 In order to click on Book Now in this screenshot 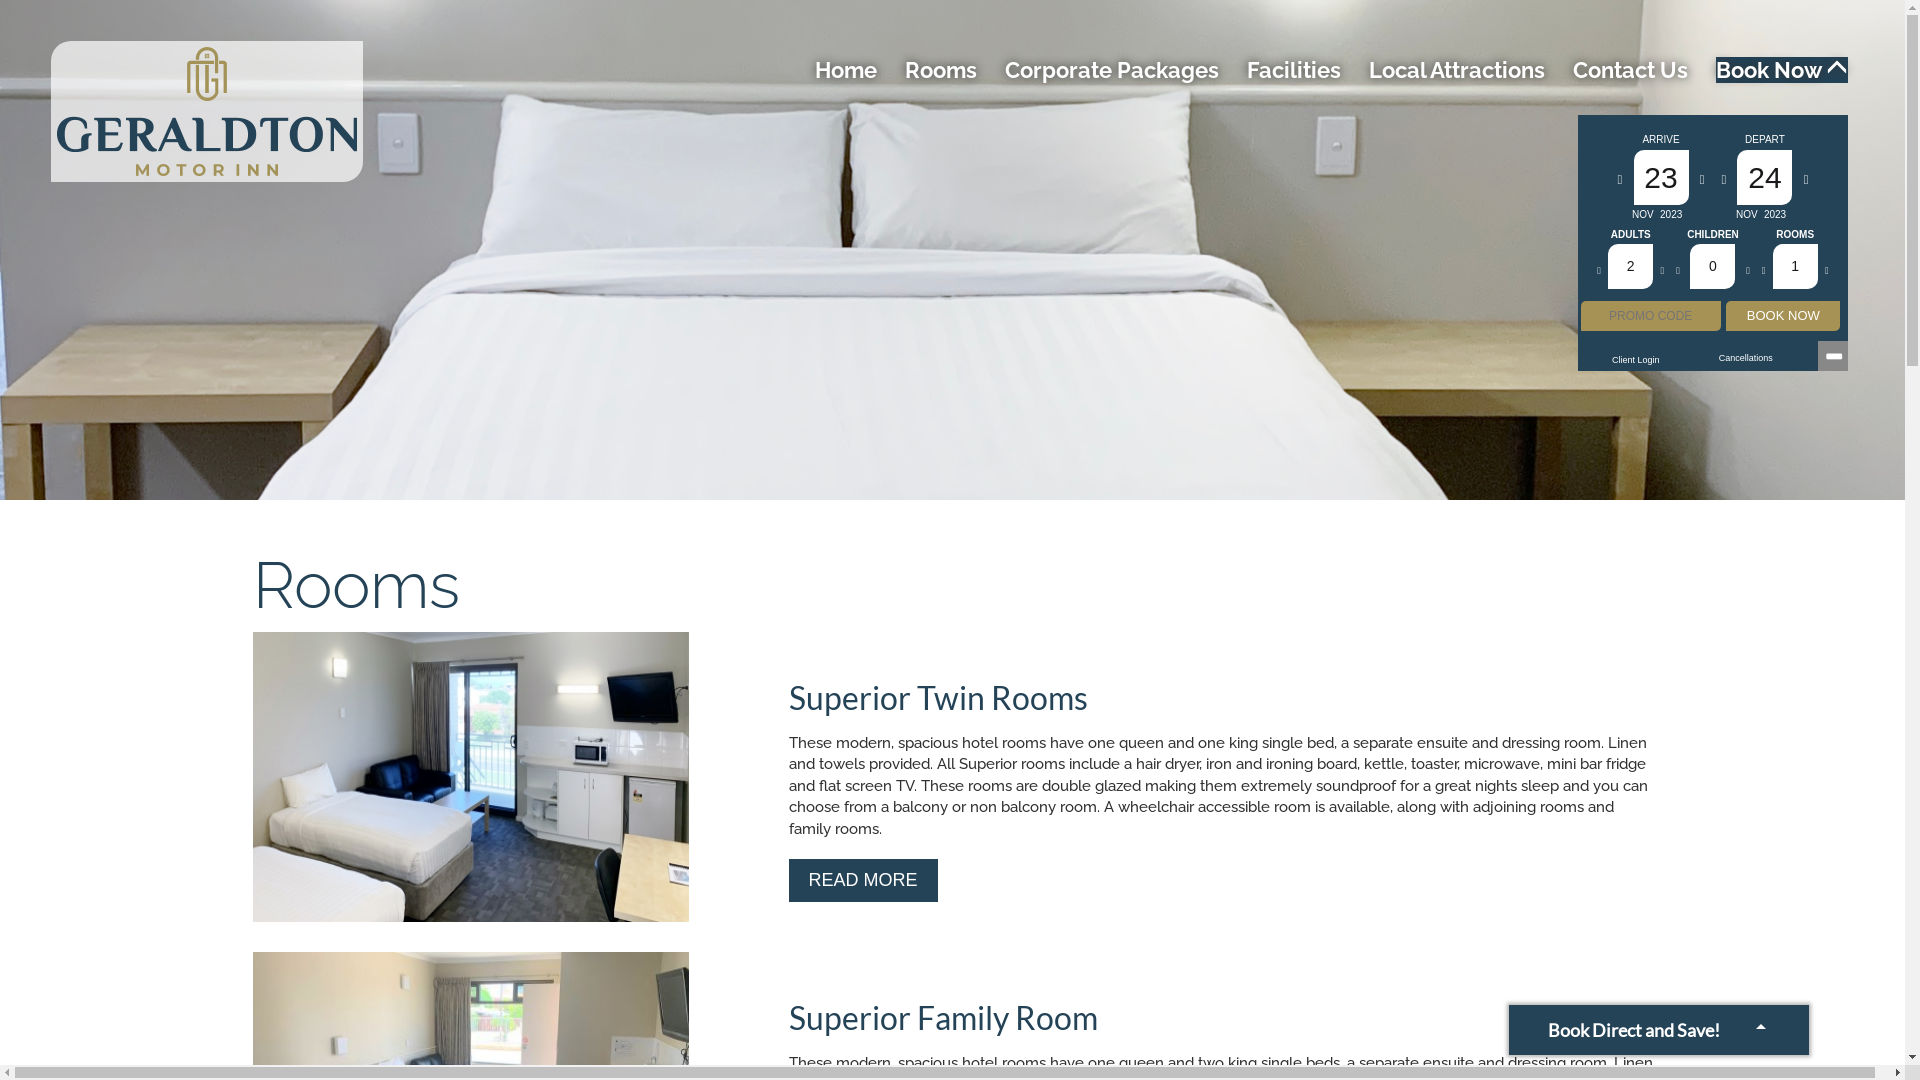, I will do `click(1782, 70)`.